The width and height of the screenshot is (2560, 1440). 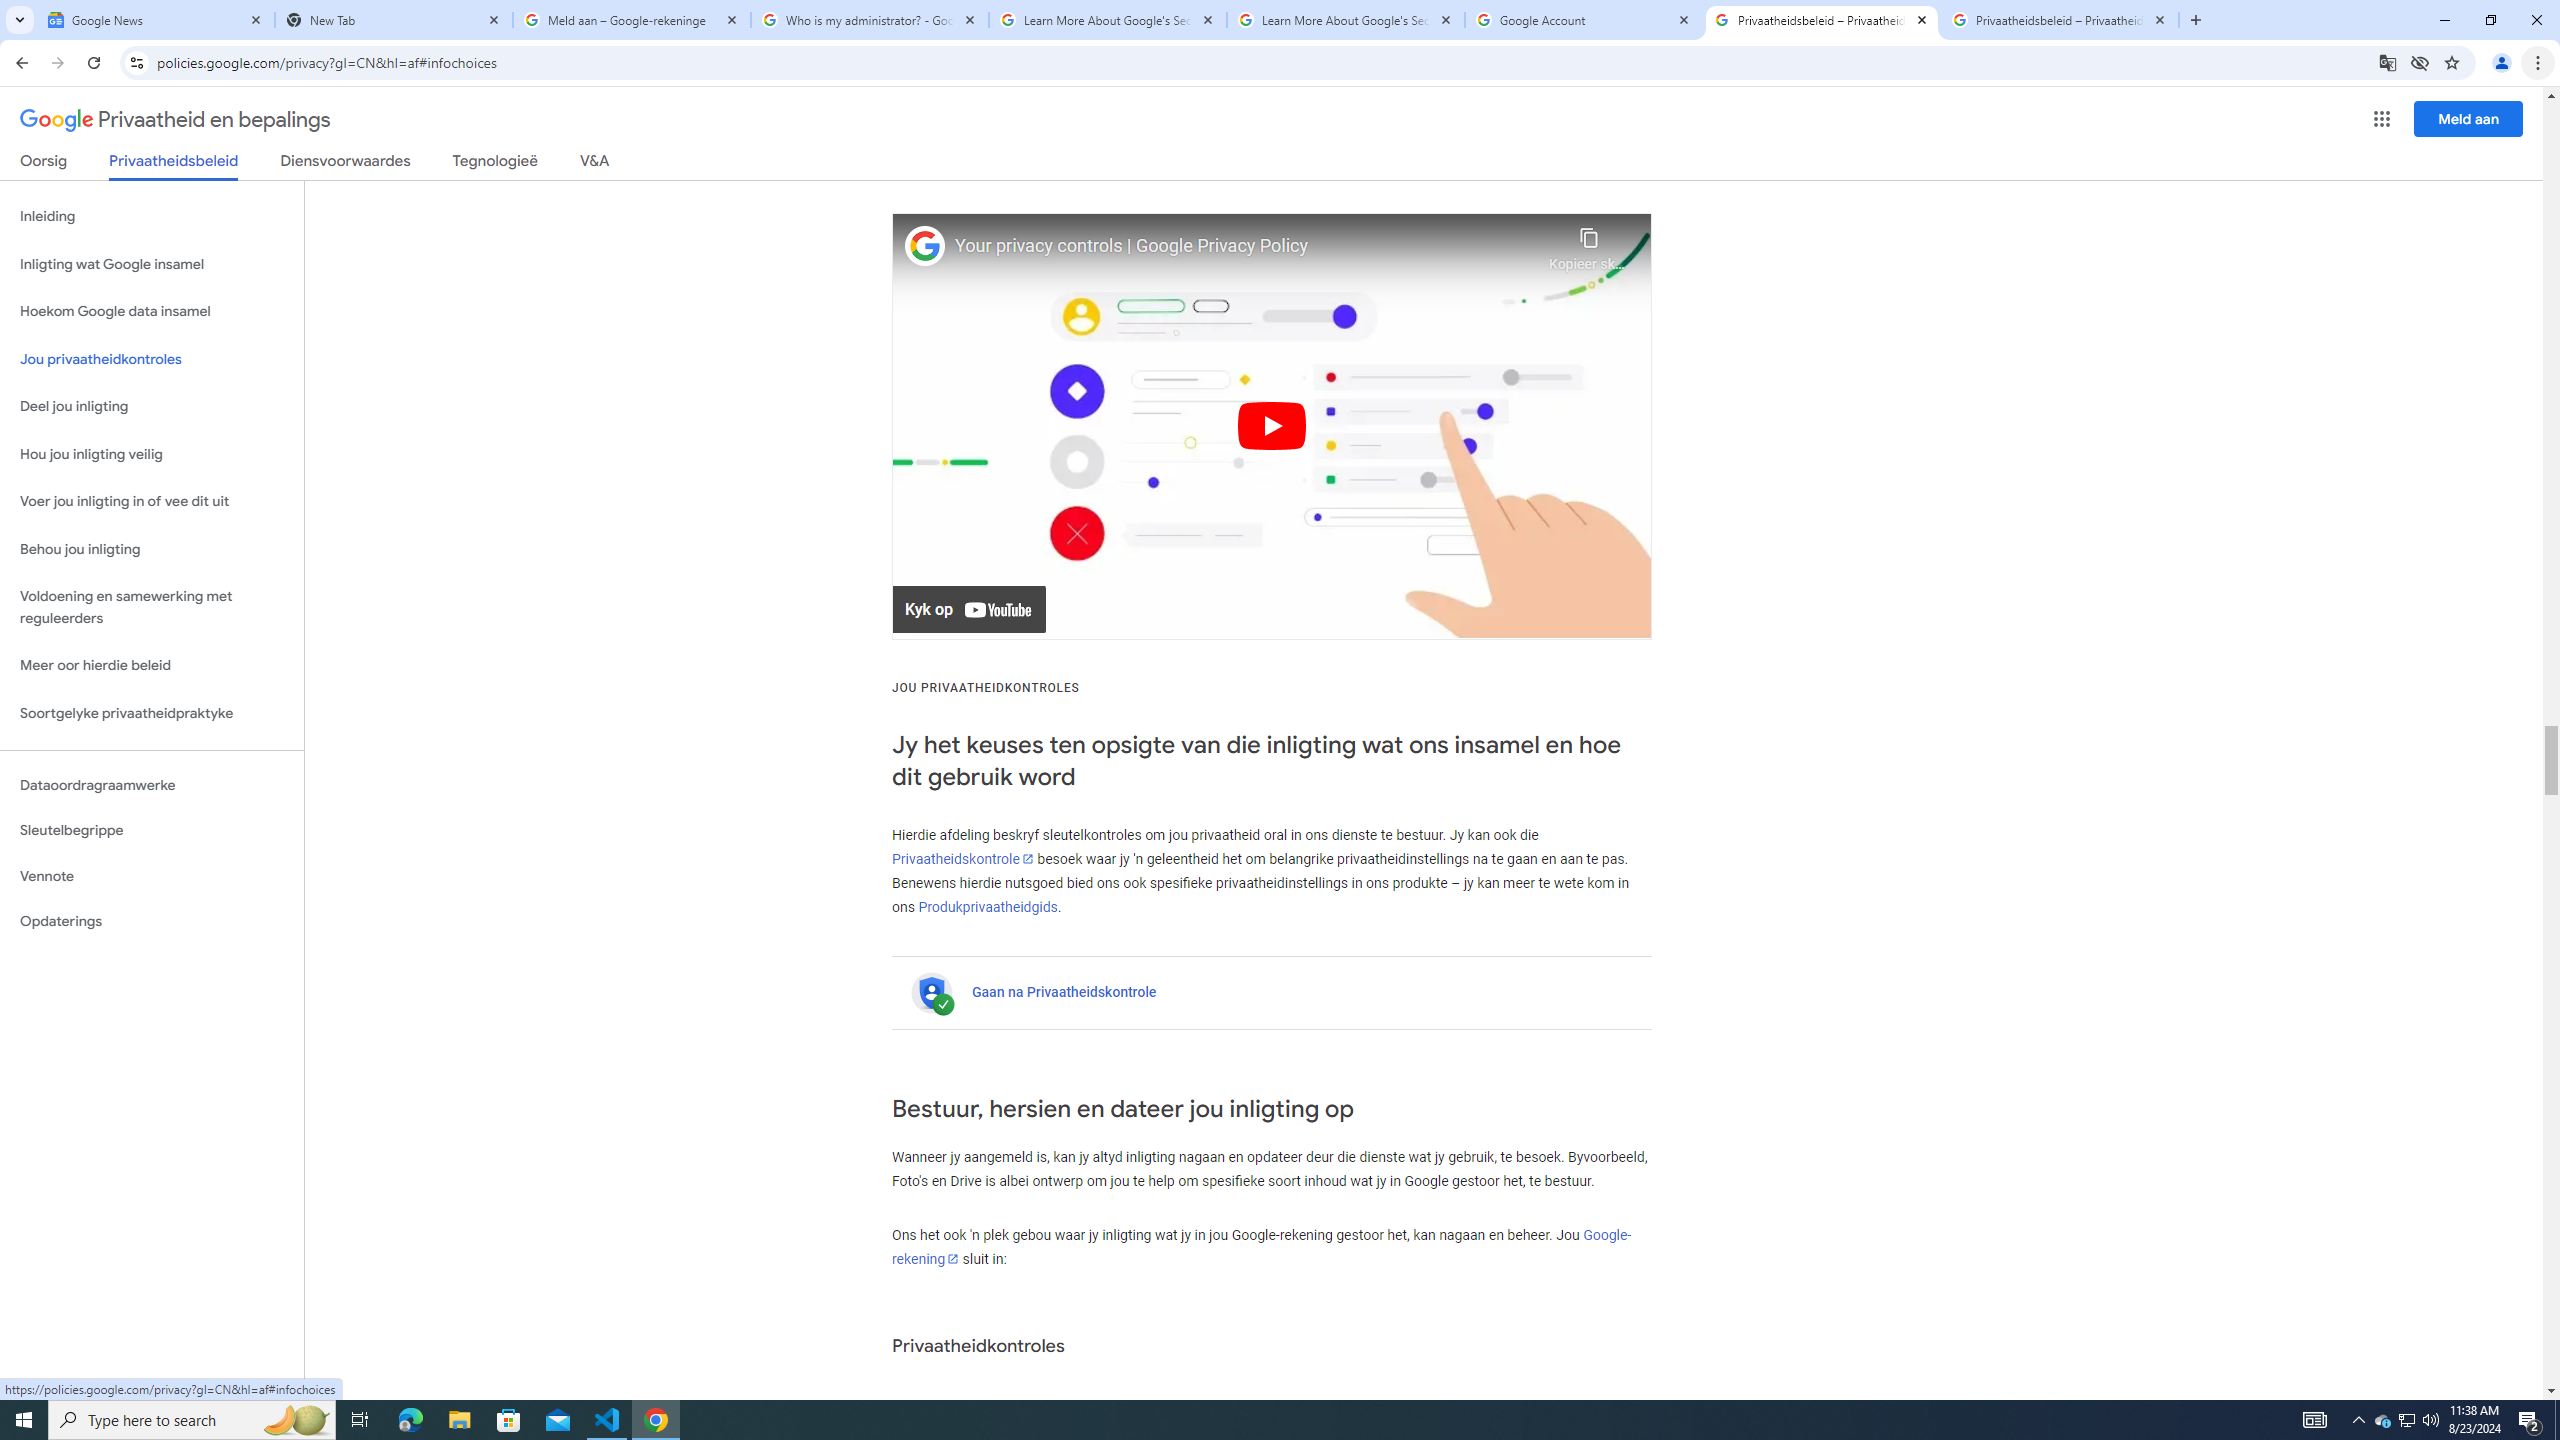 What do you see at coordinates (152, 713) in the screenshot?
I see `Soortgelyke privaatheidpraktyke` at bounding box center [152, 713].